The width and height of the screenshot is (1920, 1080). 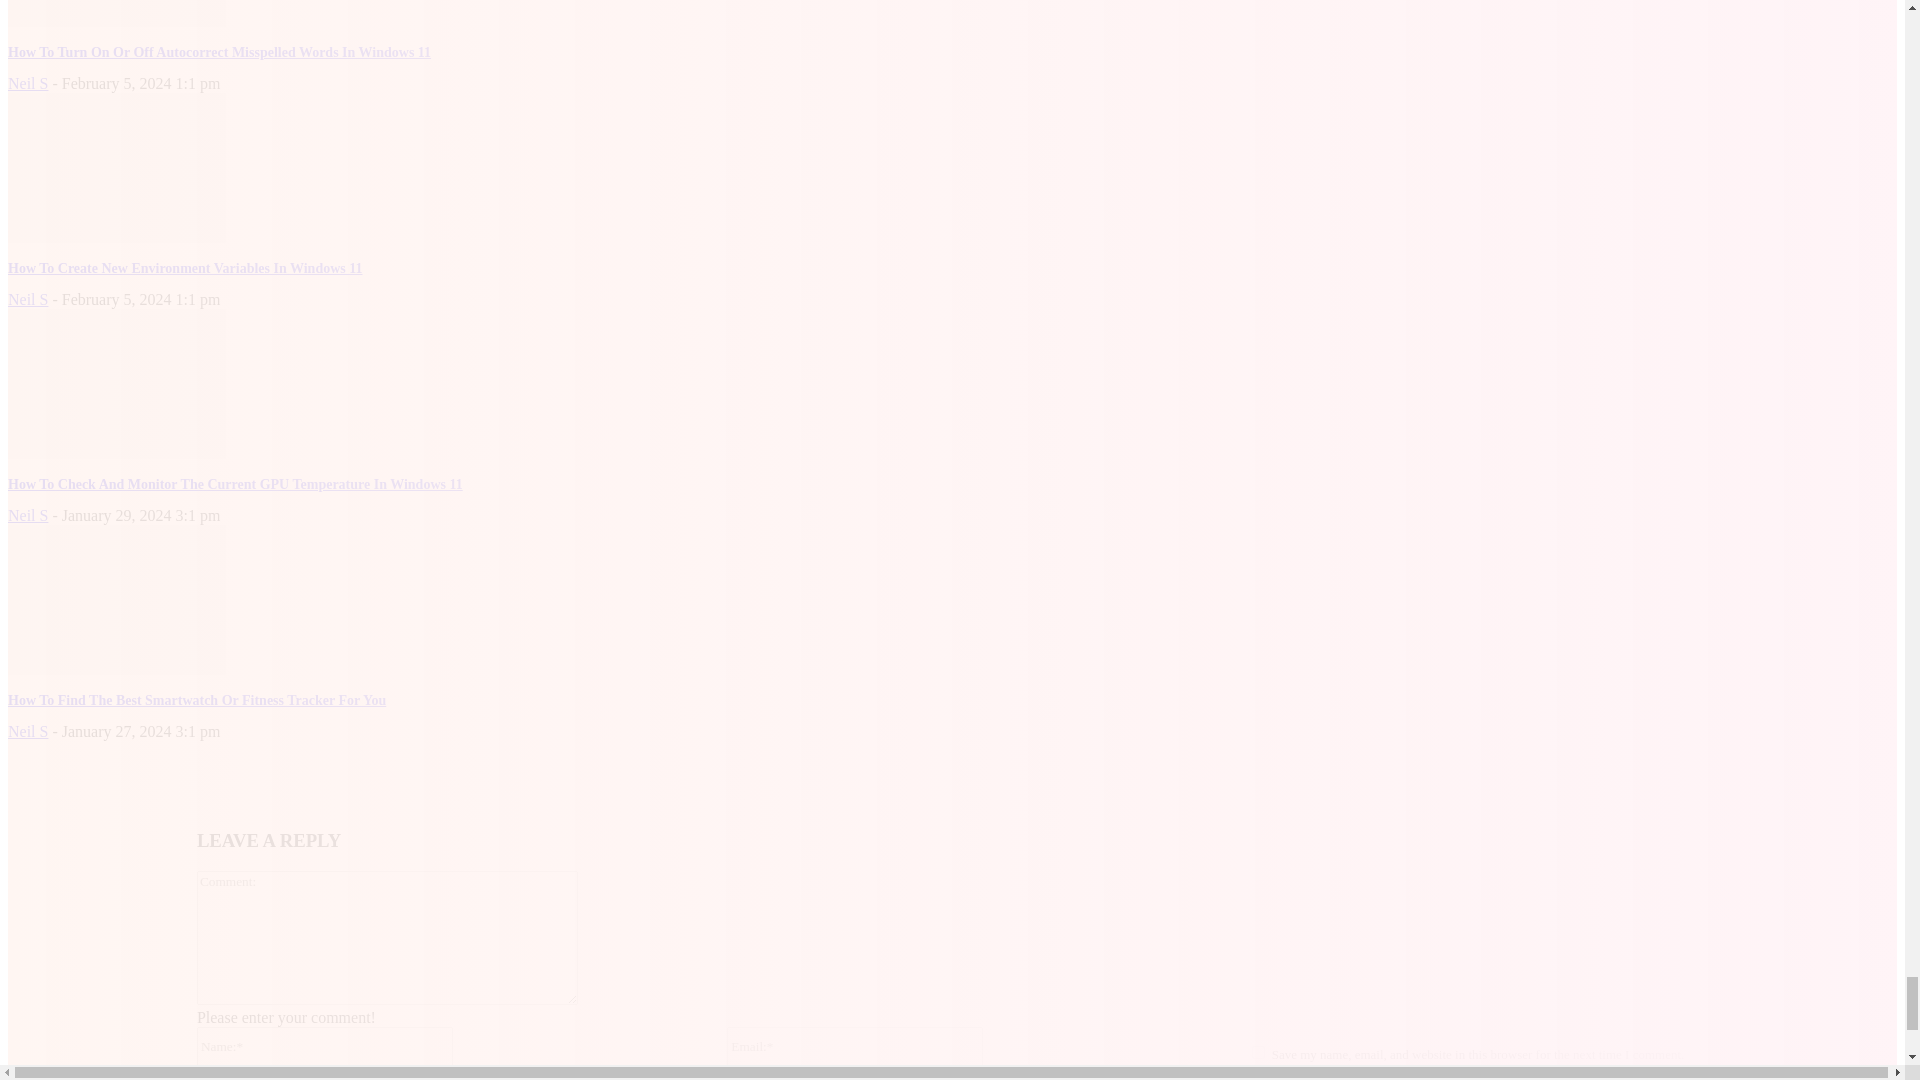 I want to click on Post Comment, so click(x=1295, y=1079).